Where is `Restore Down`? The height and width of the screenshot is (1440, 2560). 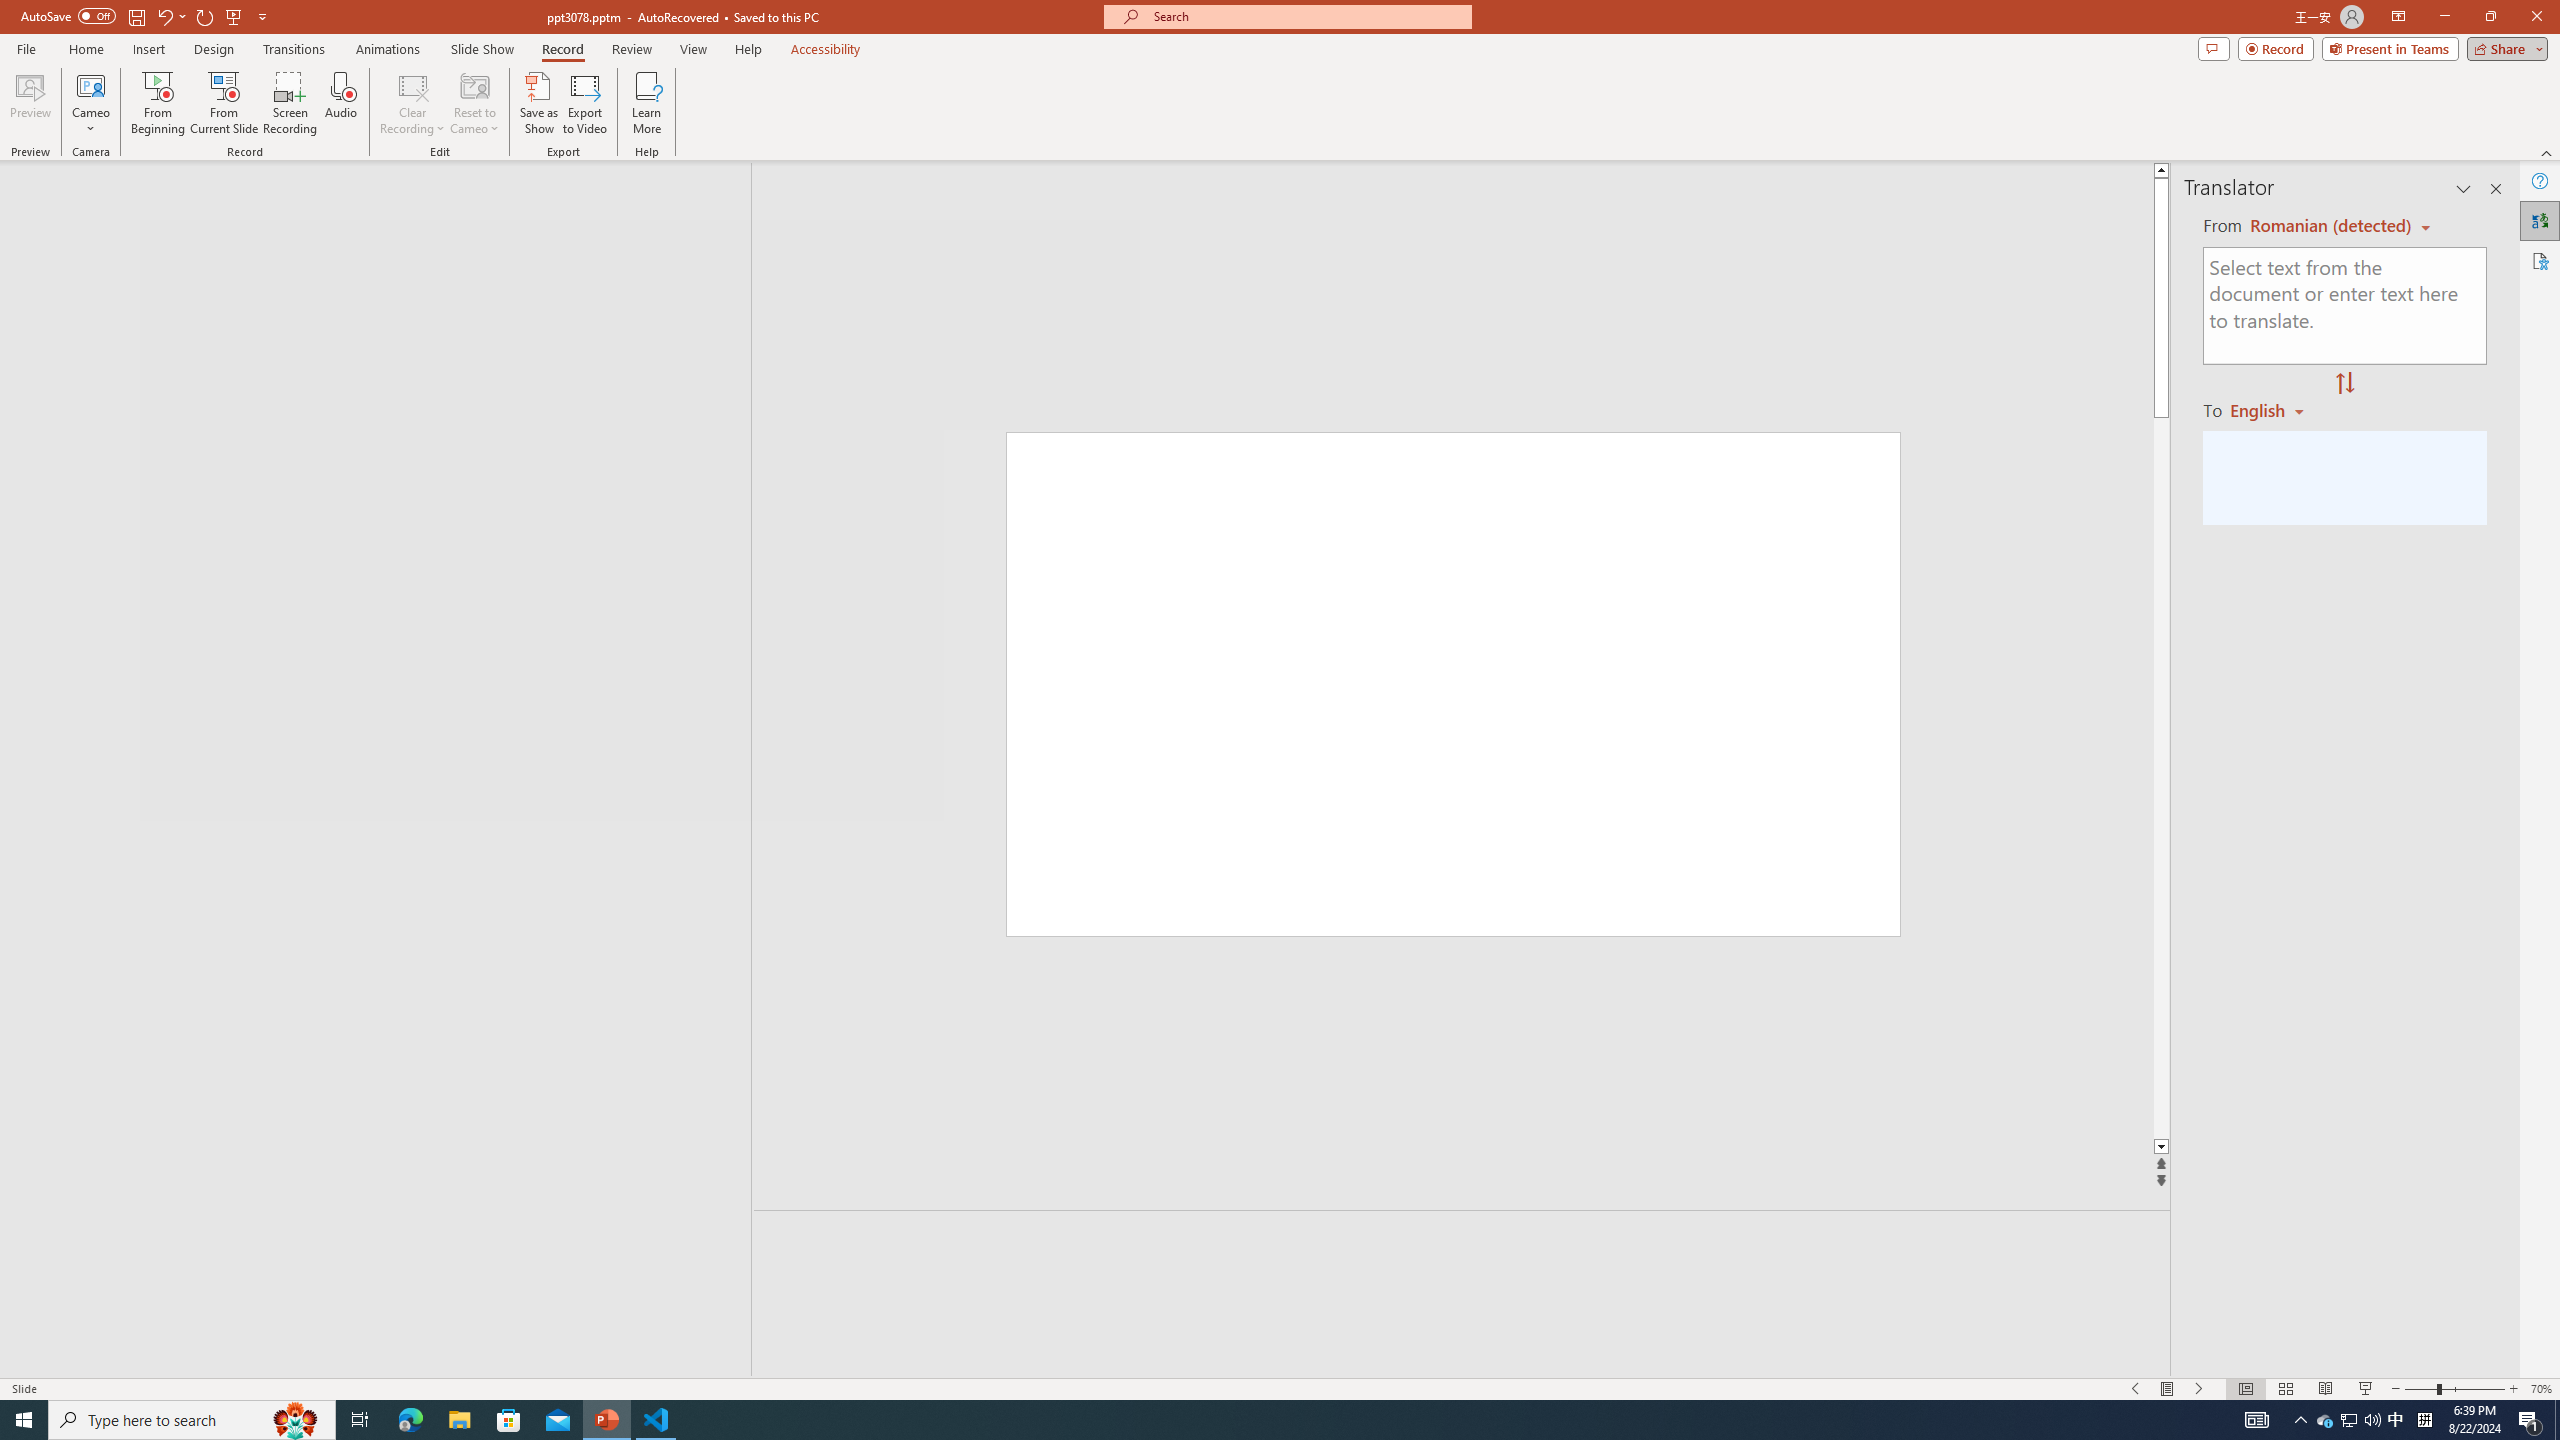 Restore Down is located at coordinates (2490, 17).